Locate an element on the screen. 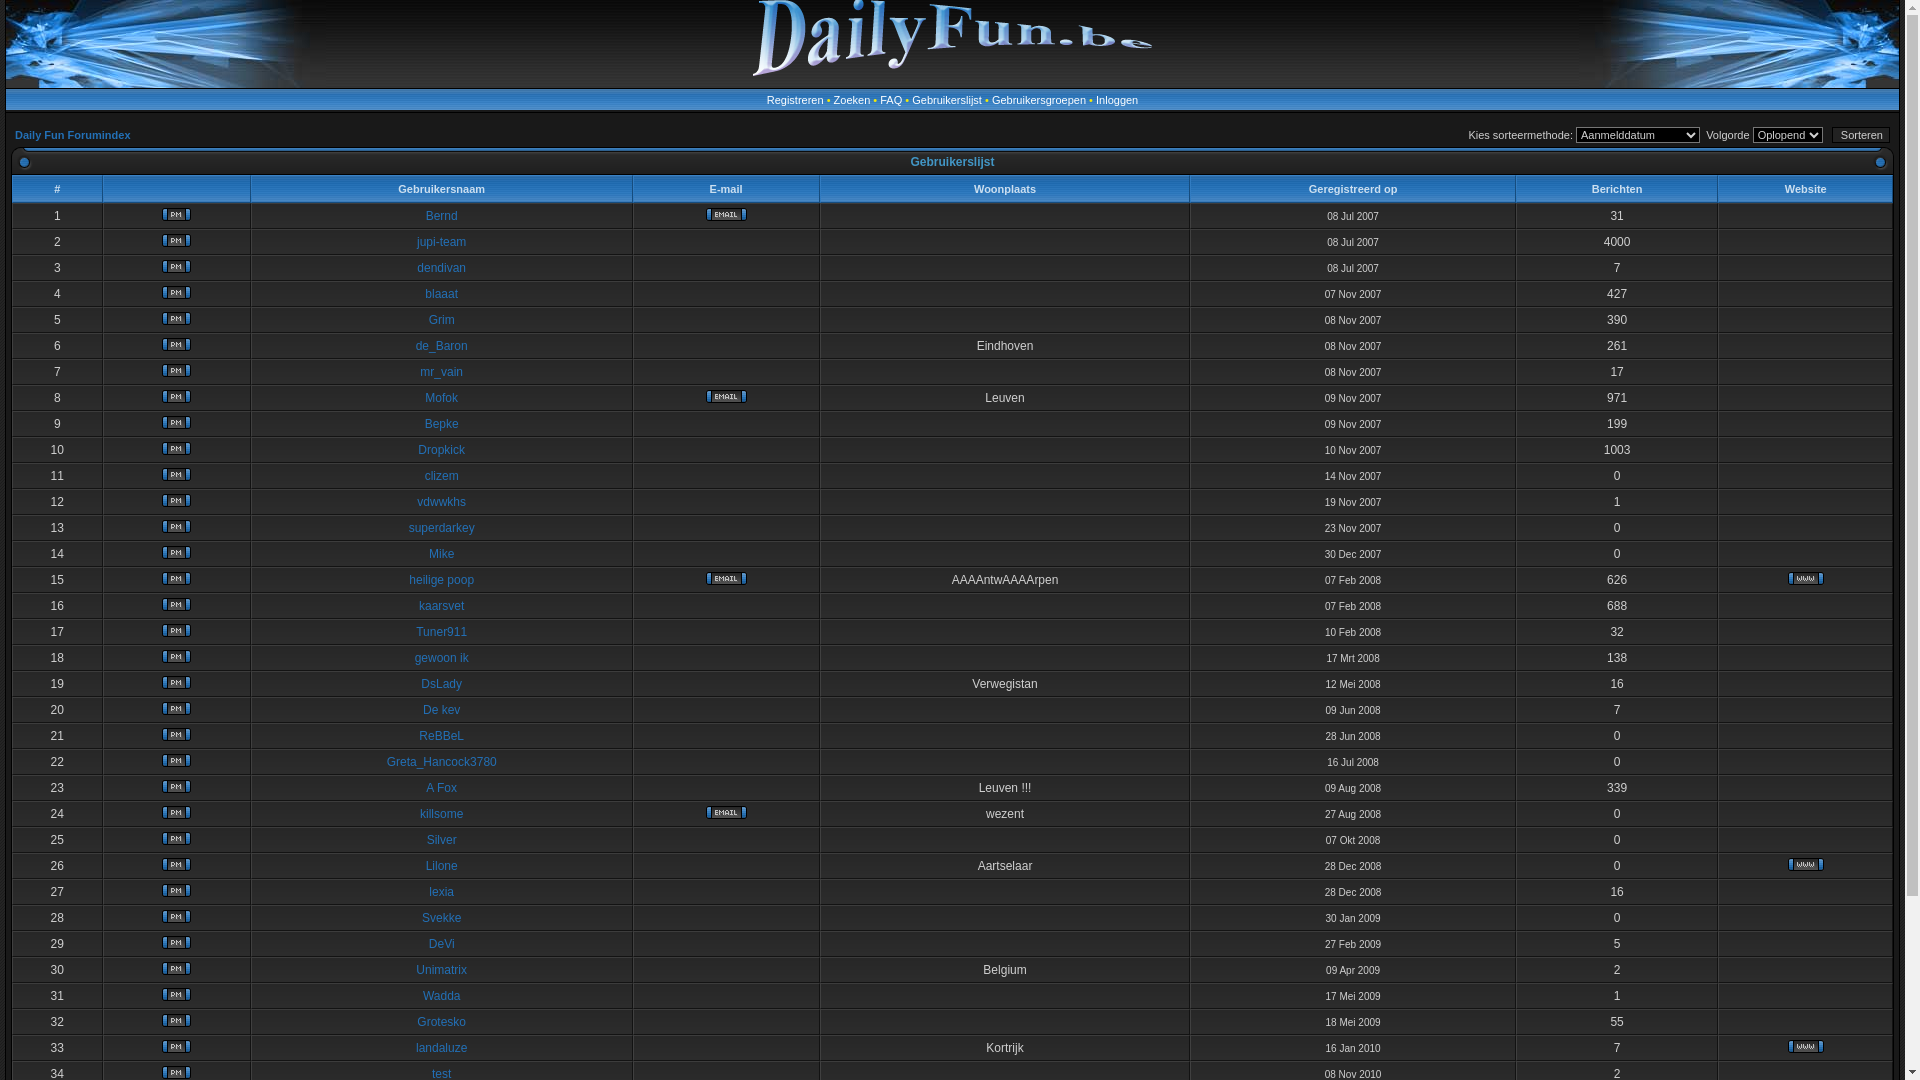 Image resolution: width=1920 pixels, height=1080 pixels. FAQ is located at coordinates (891, 100).